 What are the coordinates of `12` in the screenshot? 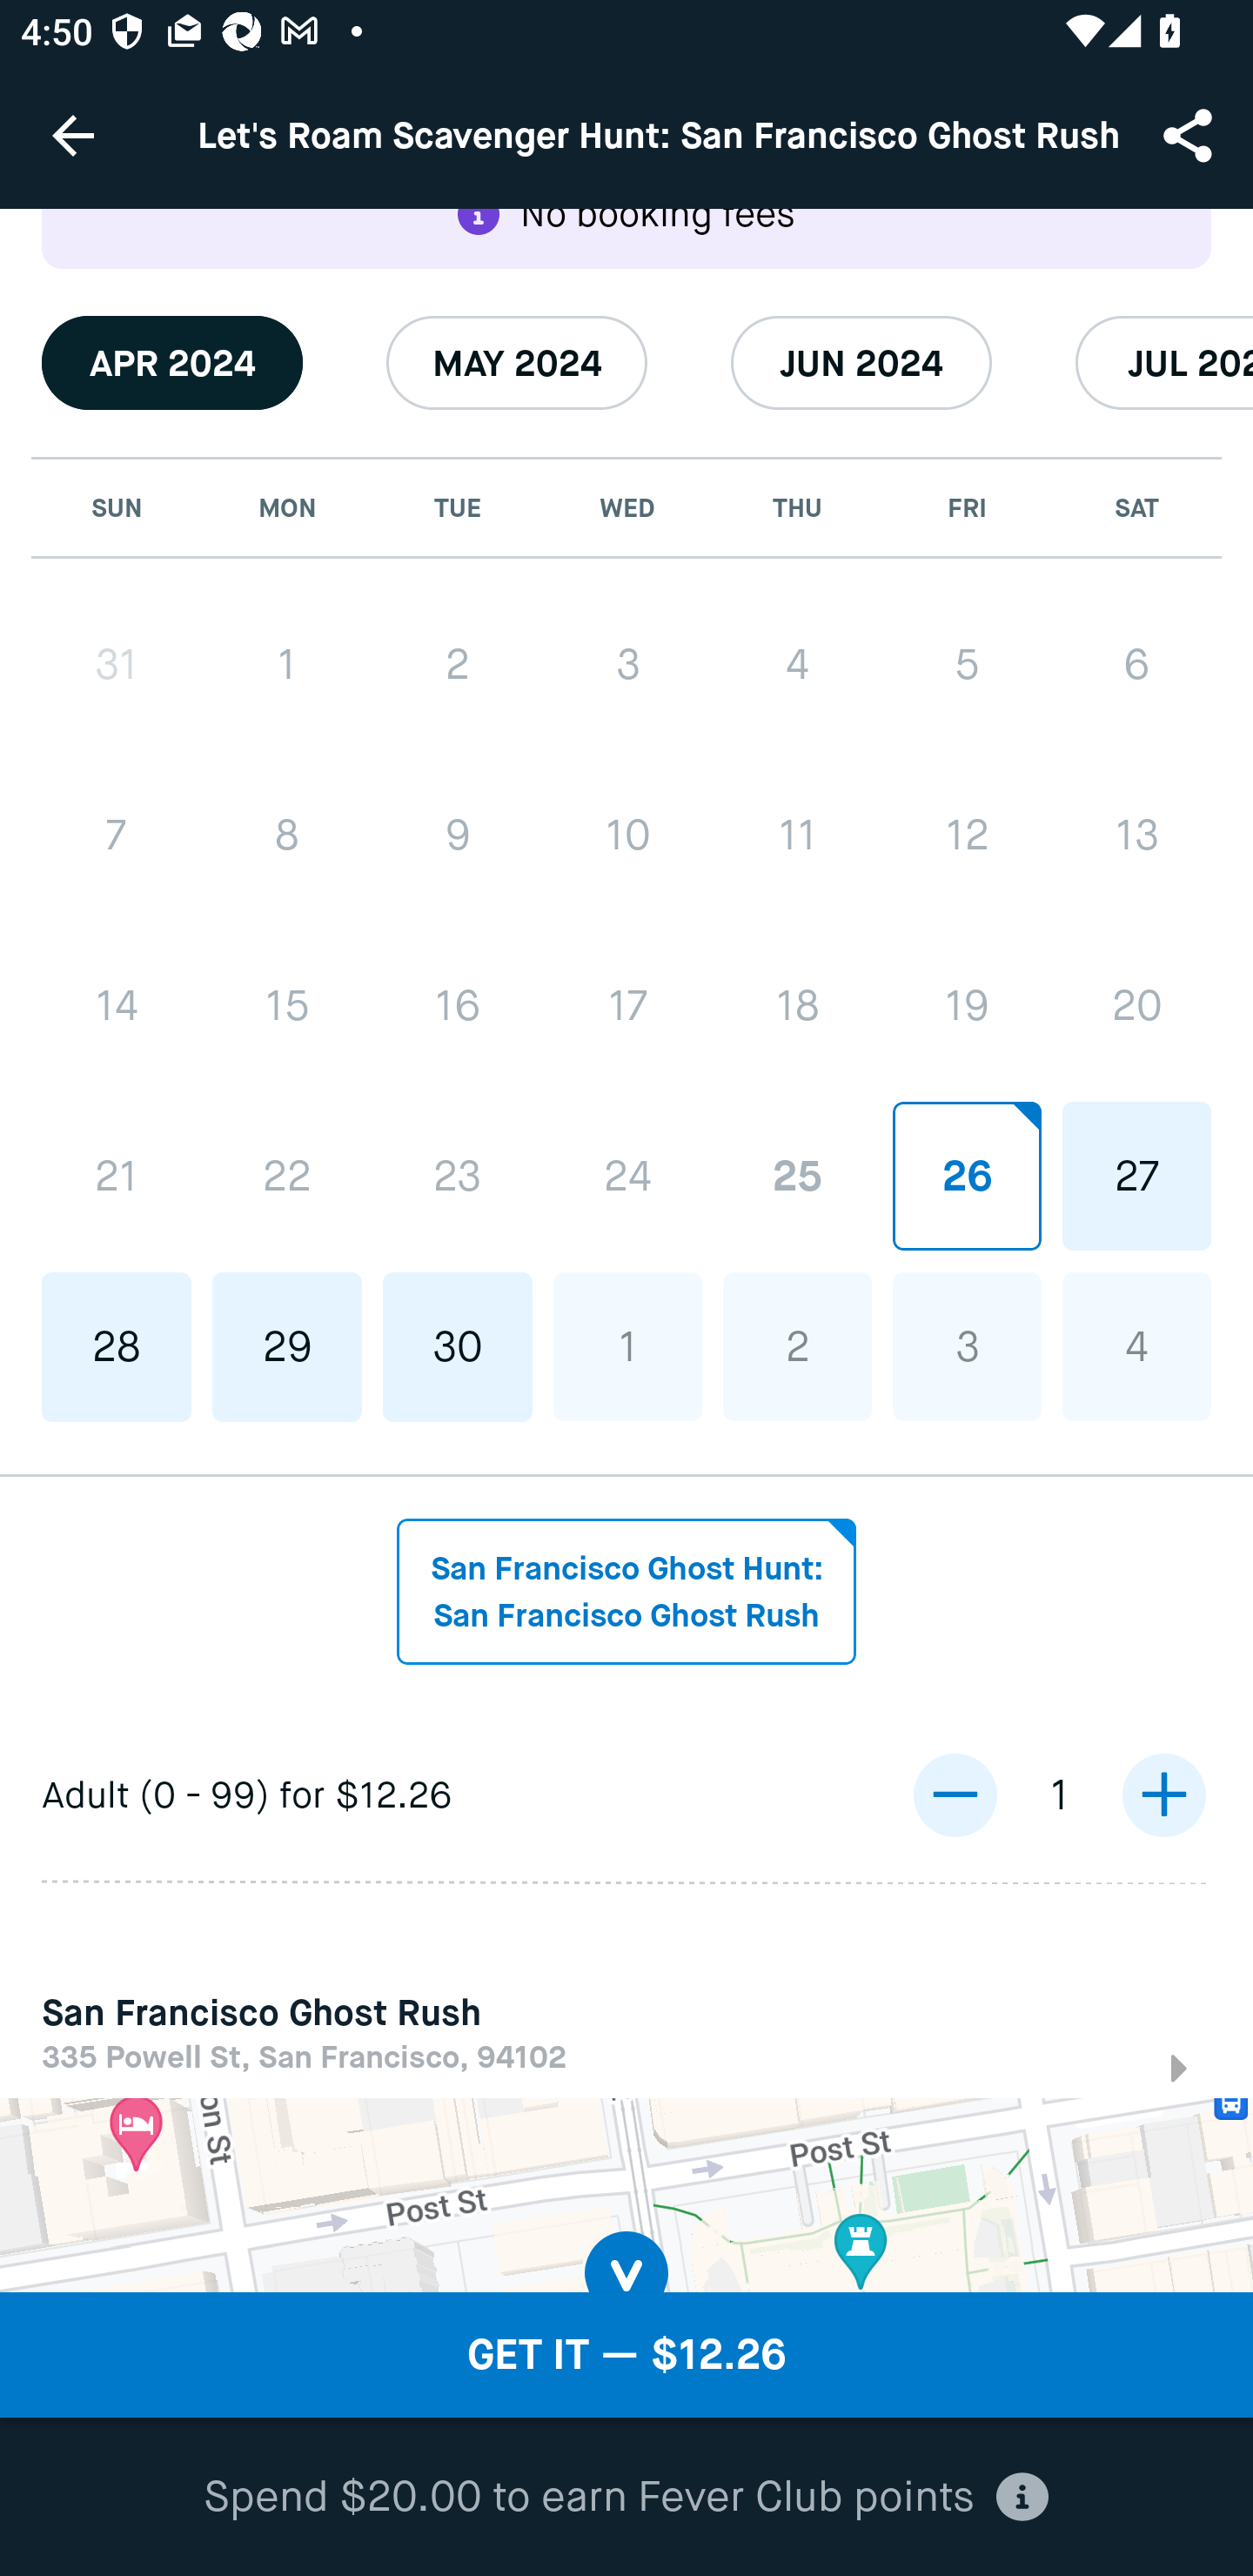 It's located at (966, 834).